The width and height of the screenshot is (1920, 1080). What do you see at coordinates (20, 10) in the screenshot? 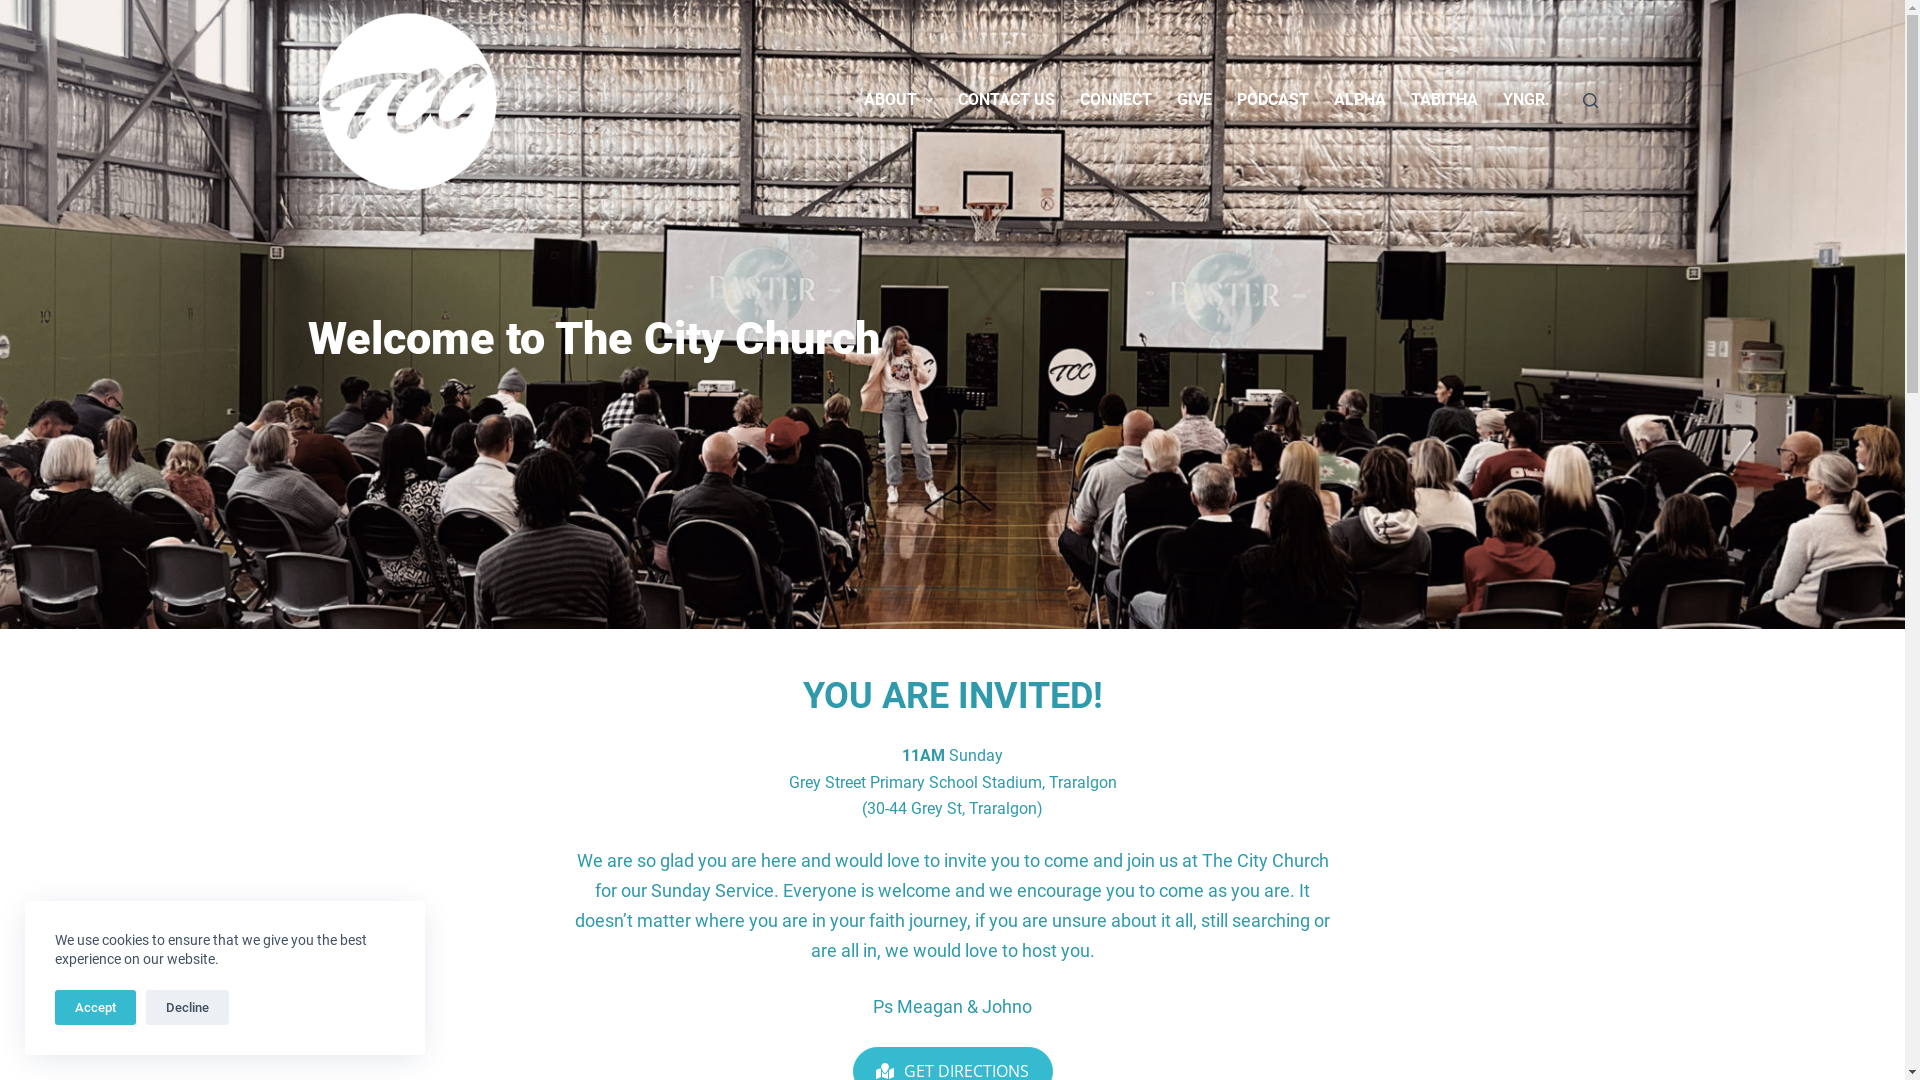
I see `Skip to content` at bounding box center [20, 10].